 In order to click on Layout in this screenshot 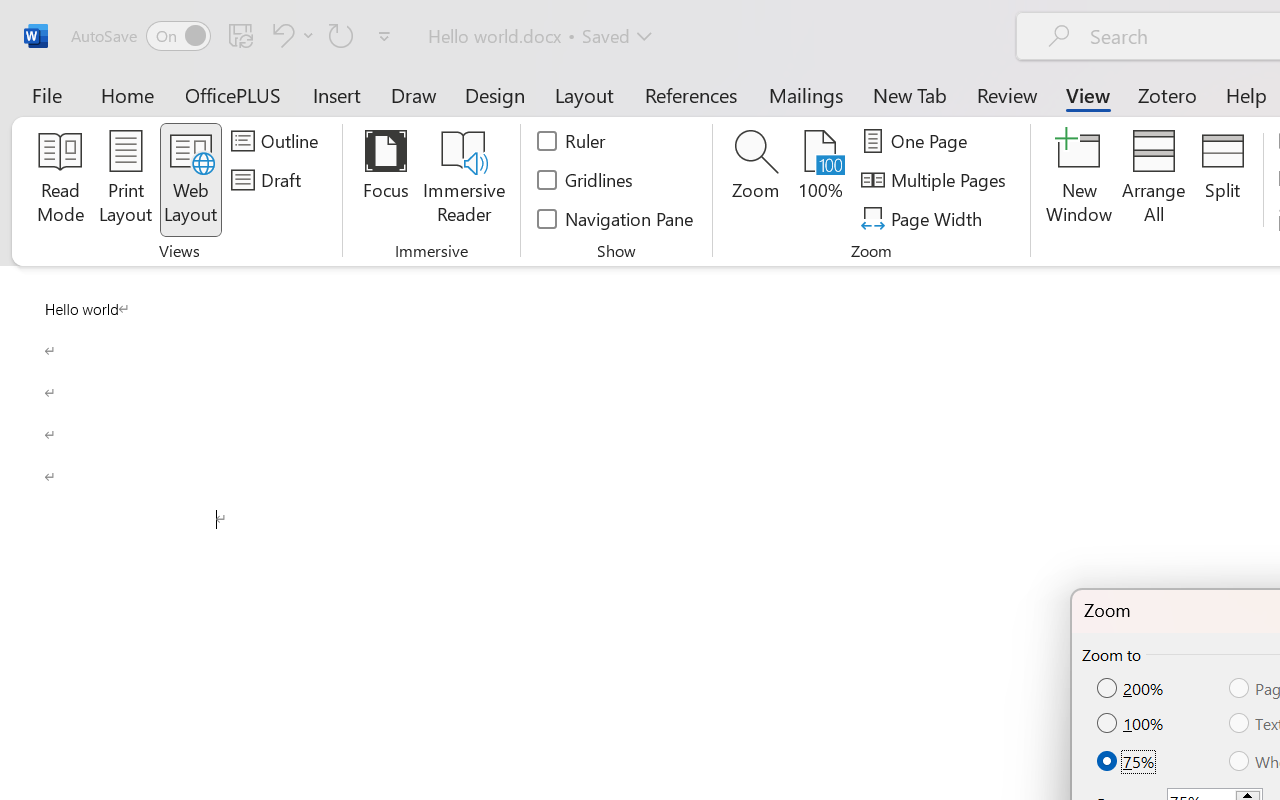, I will do `click(584, 94)`.